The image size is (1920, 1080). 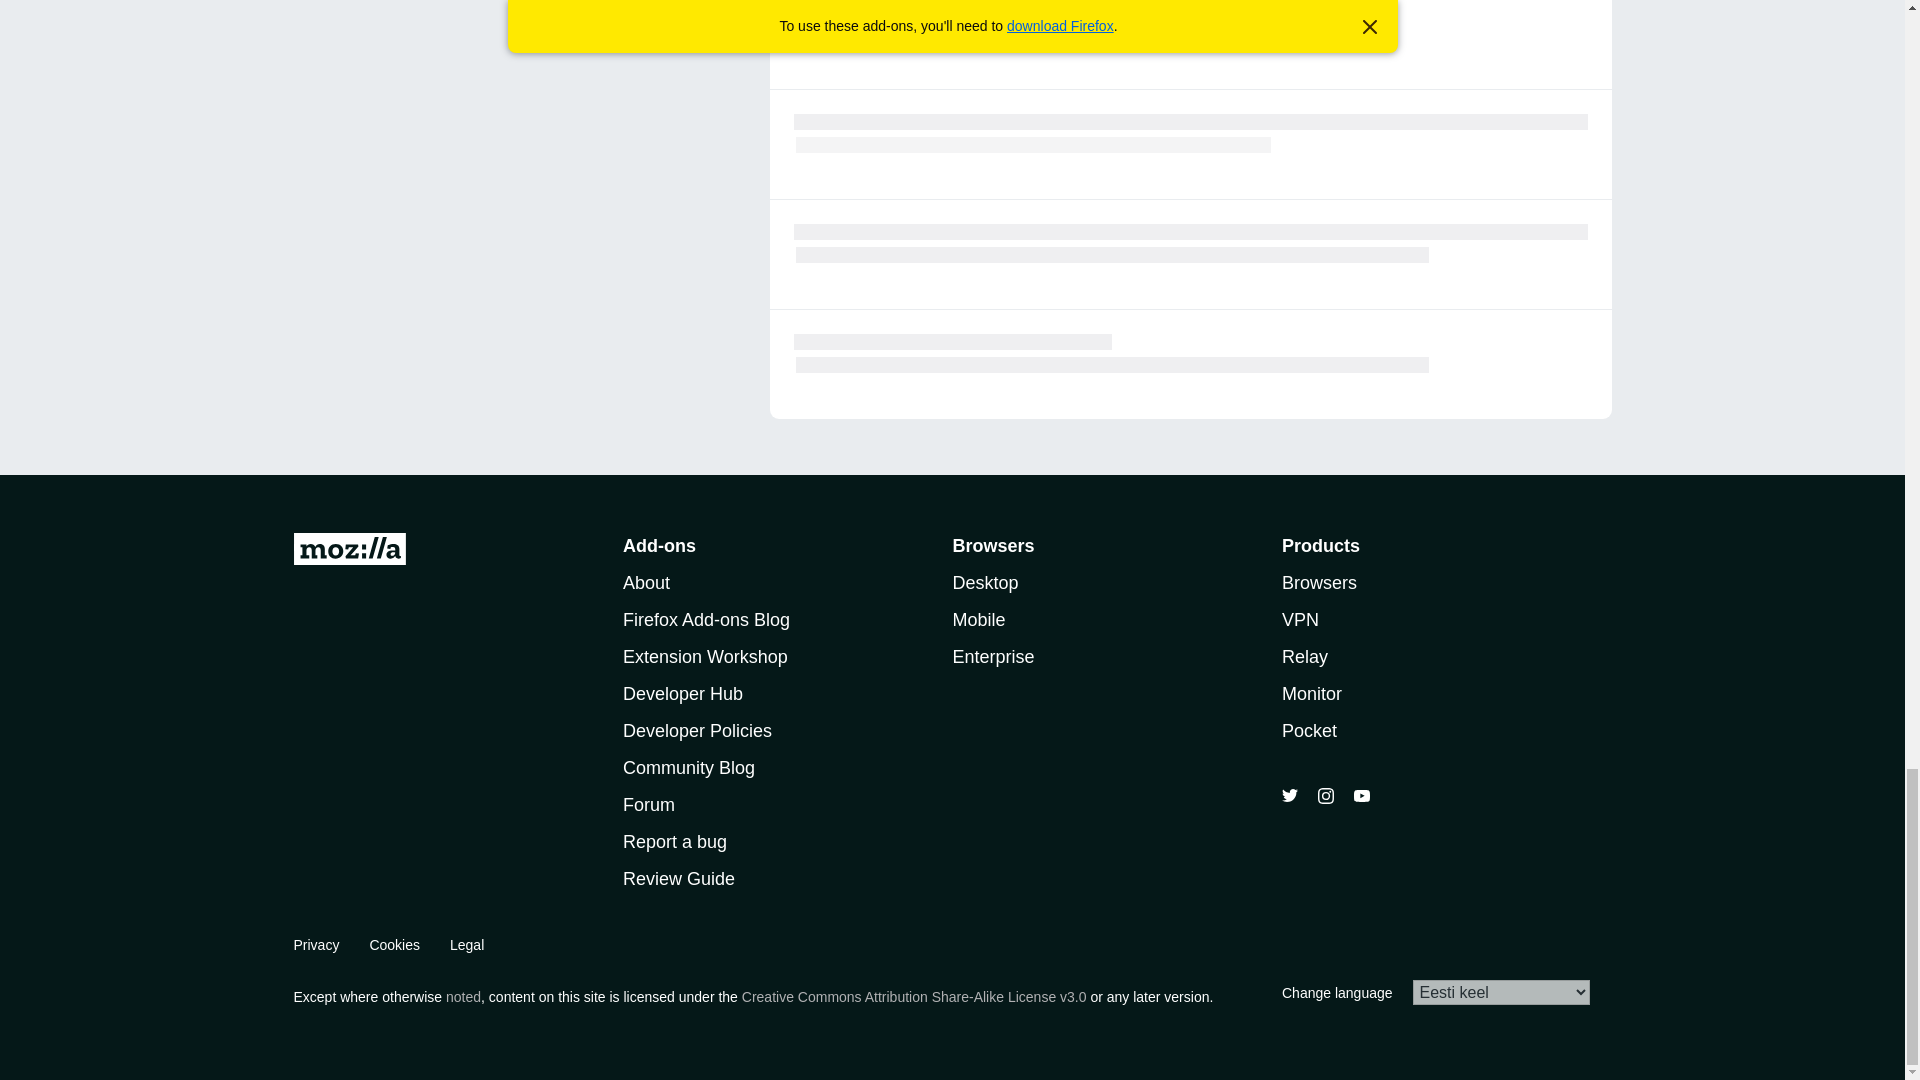 I want to click on Report a bug, so click(x=674, y=842).